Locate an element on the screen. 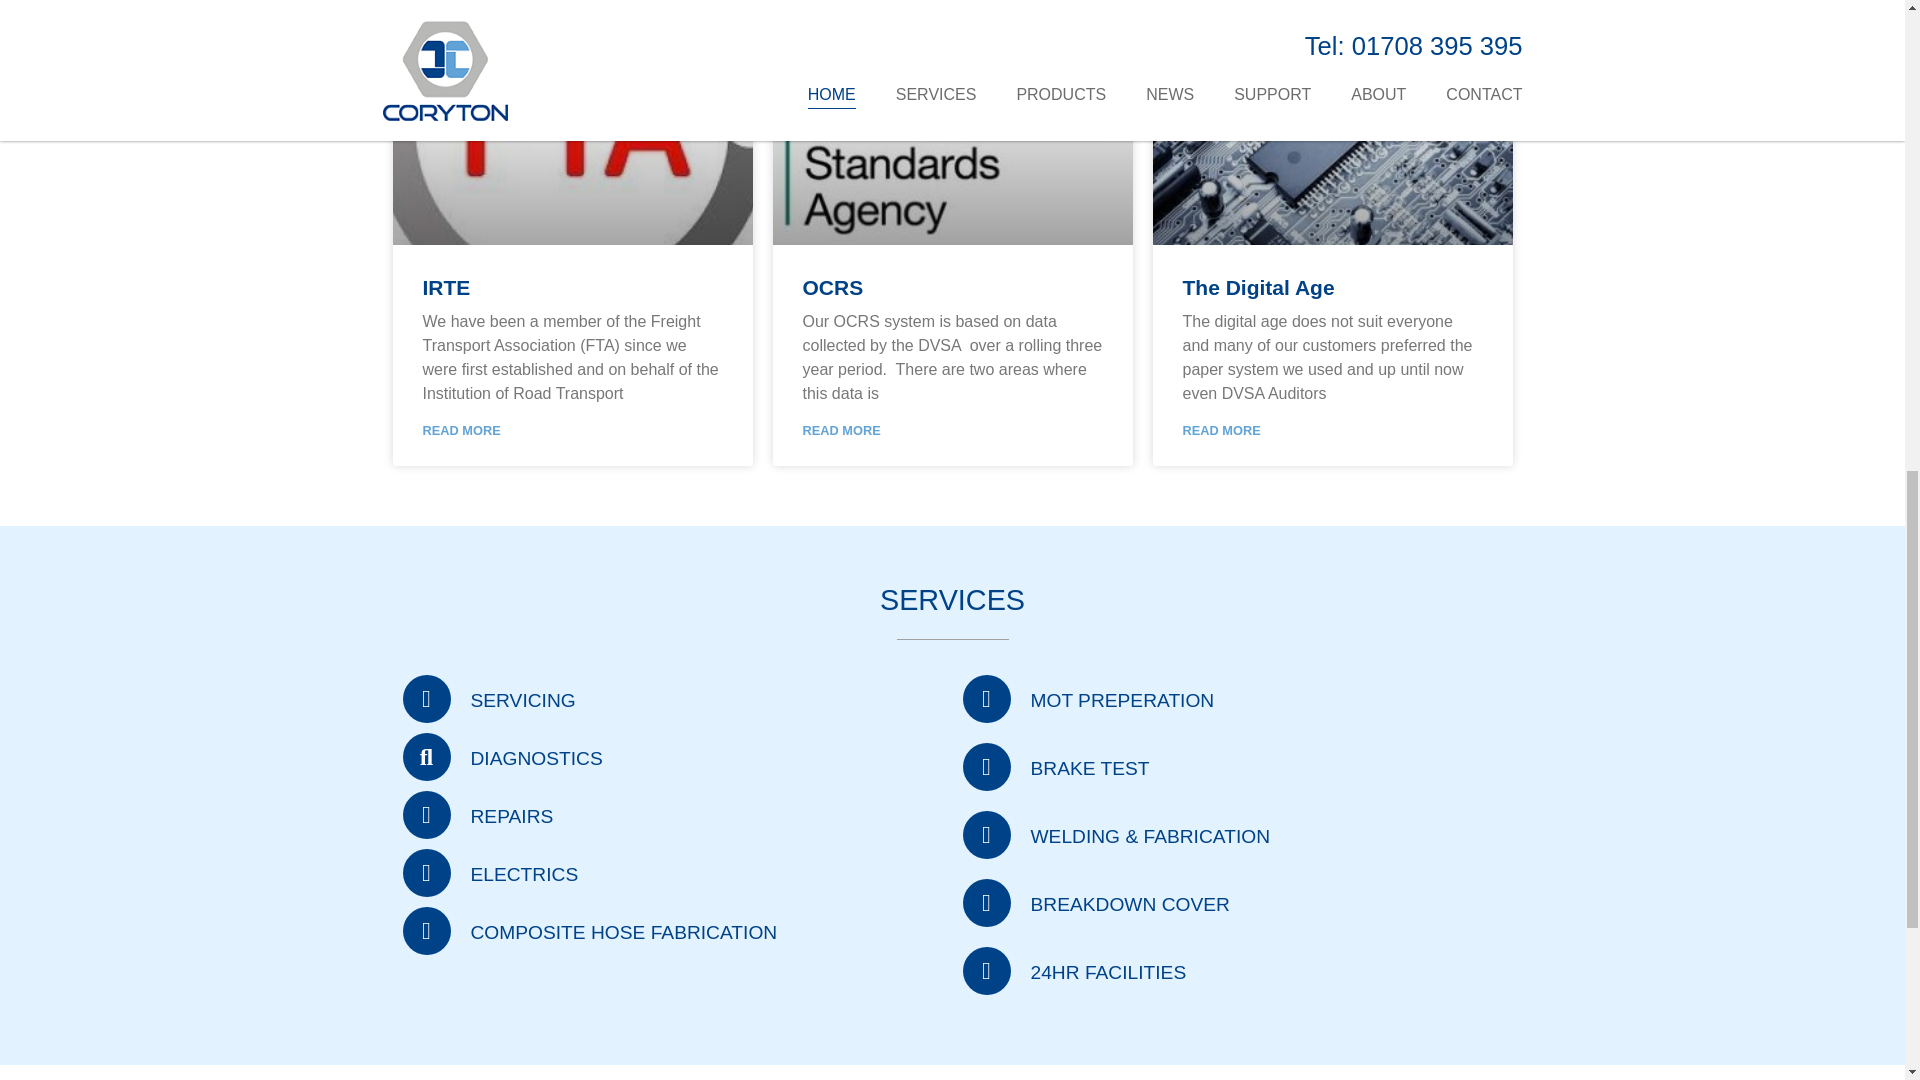 Image resolution: width=1920 pixels, height=1080 pixels. IRTE is located at coordinates (446, 288).